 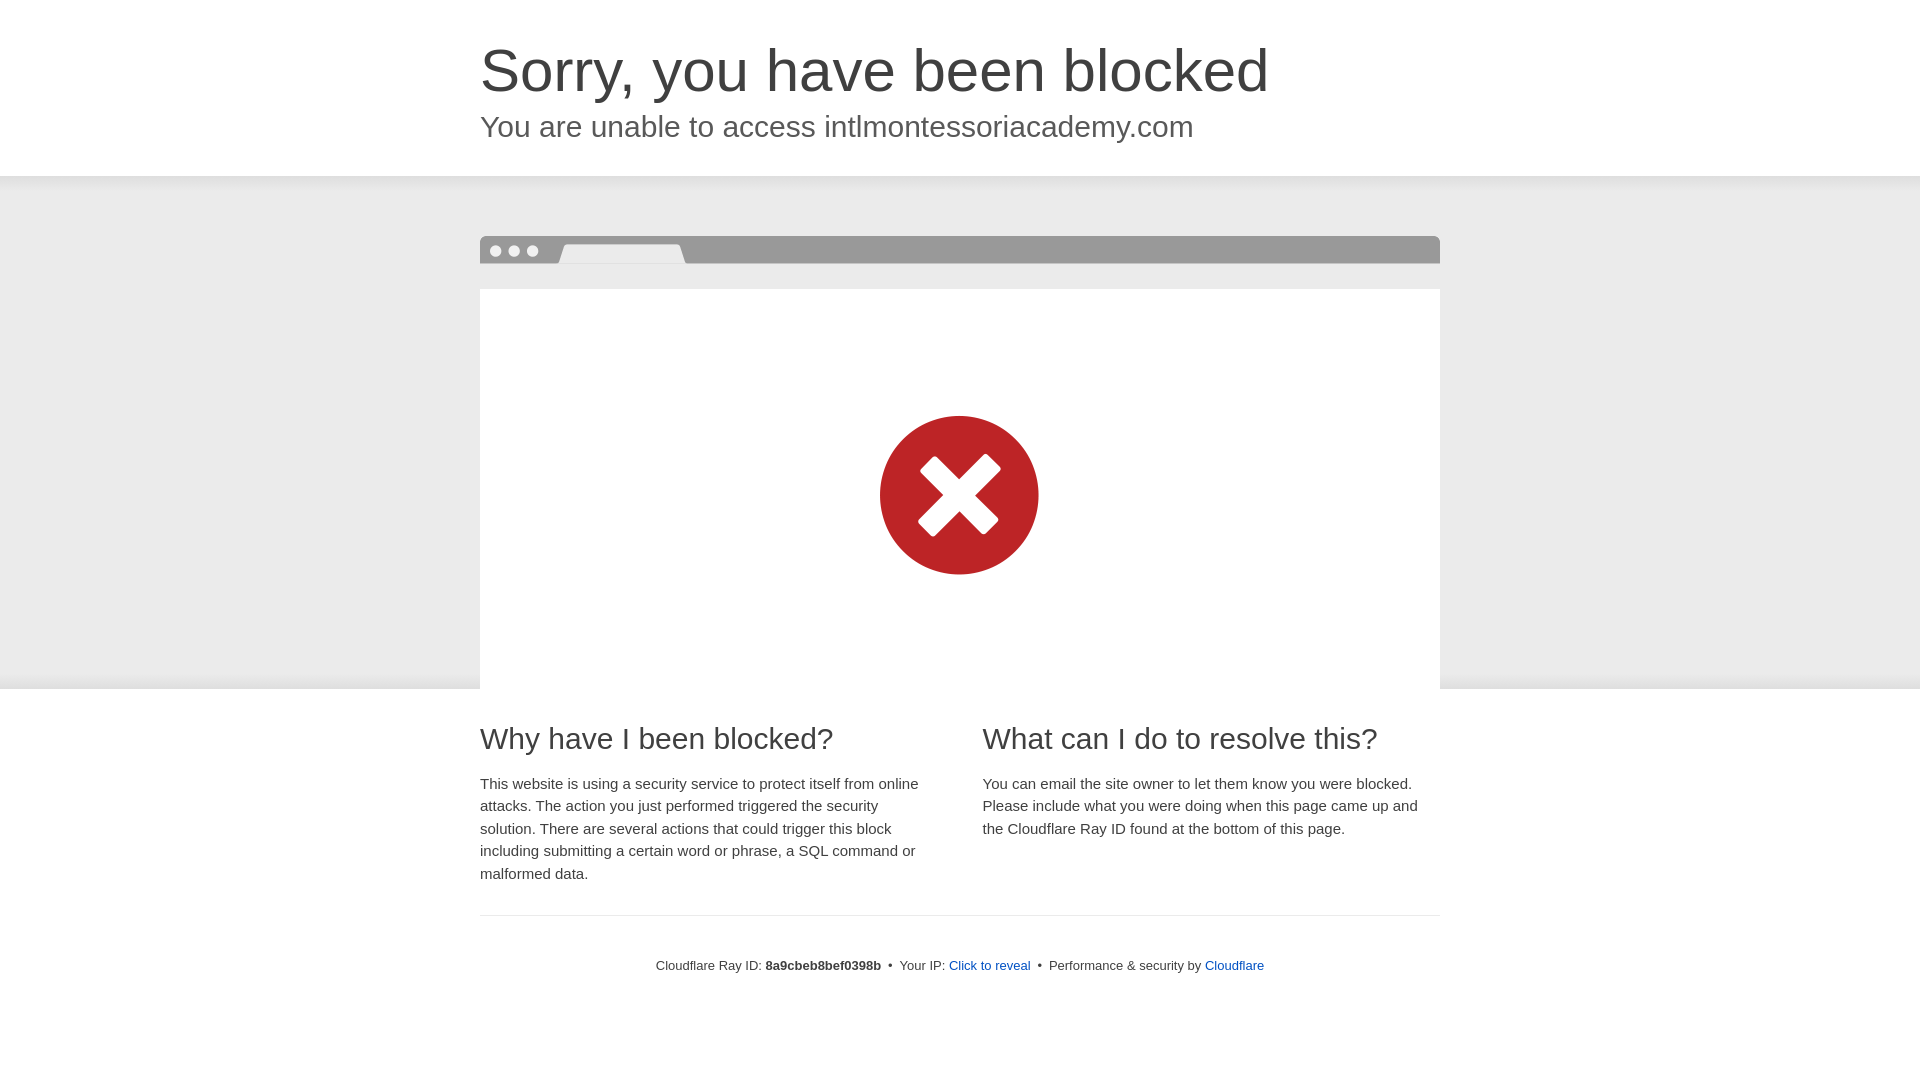 What do you see at coordinates (1234, 965) in the screenshot?
I see `Cloudflare` at bounding box center [1234, 965].